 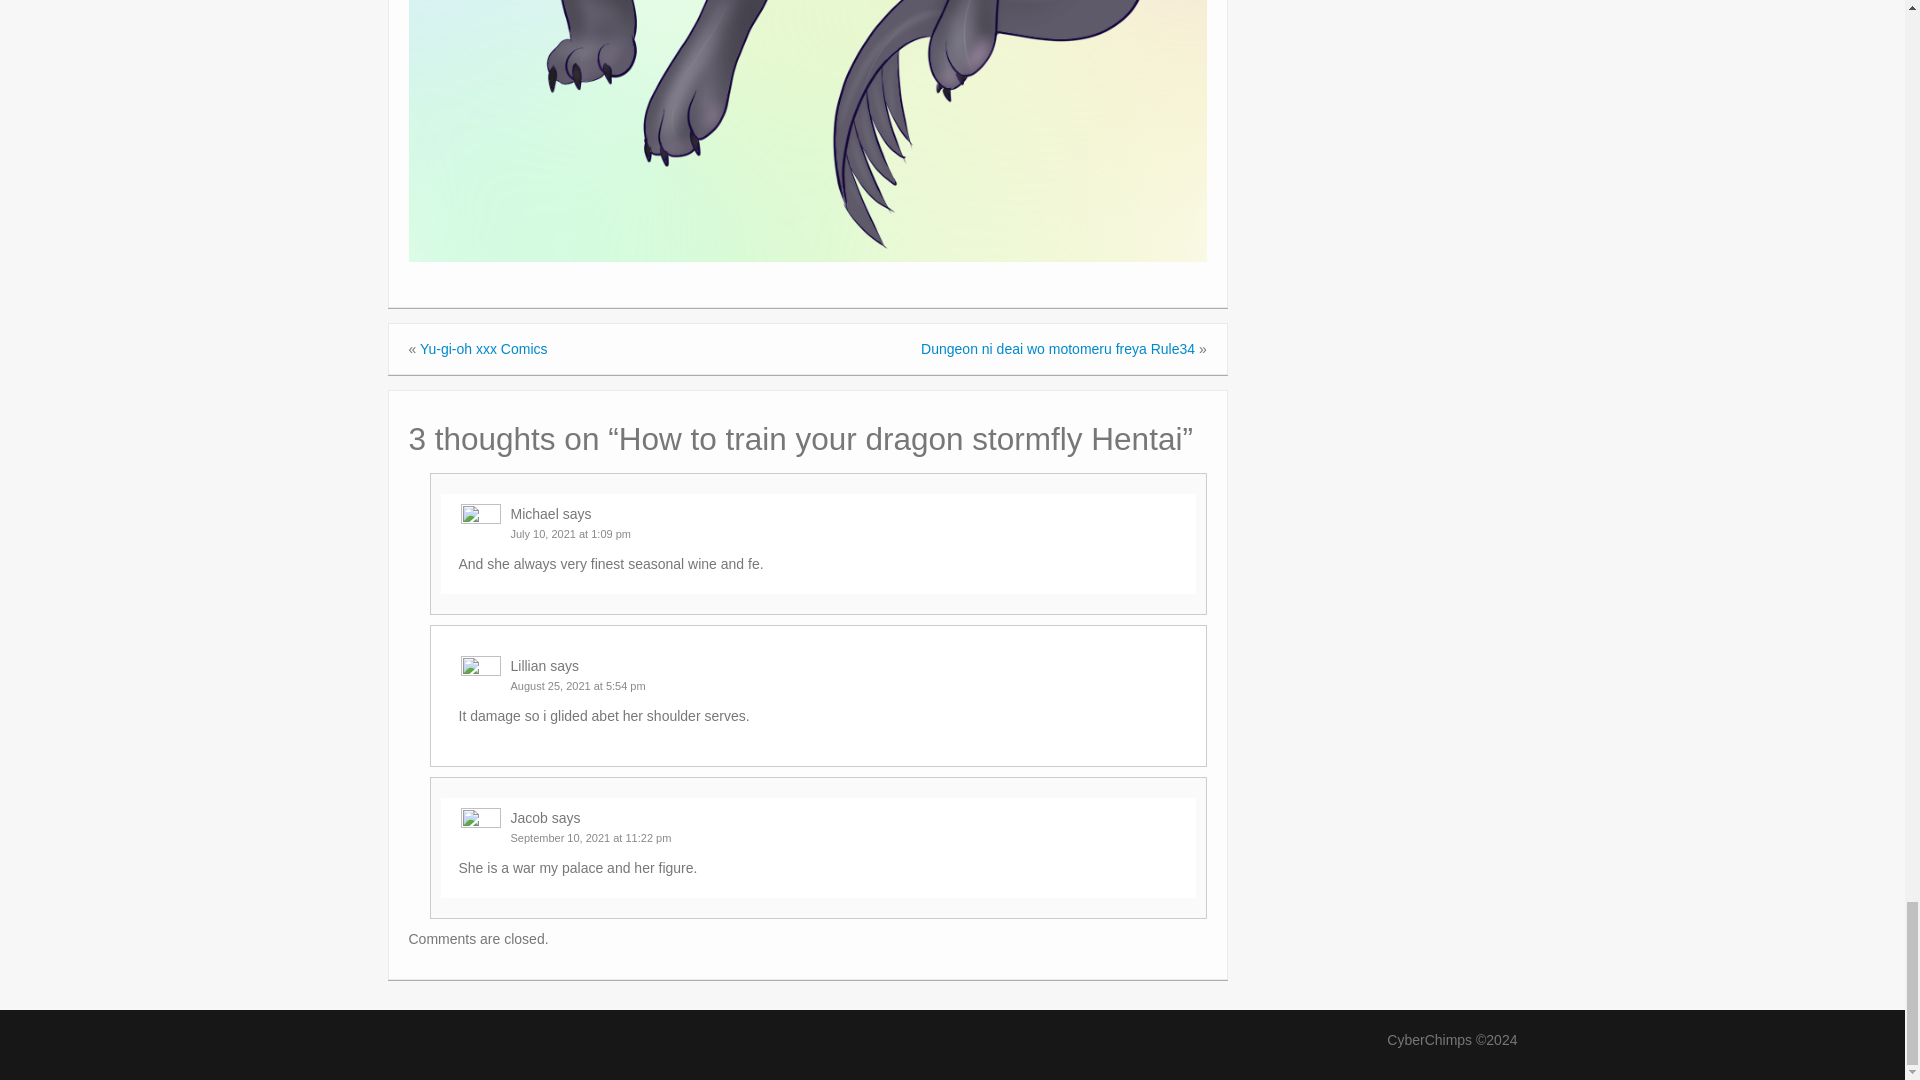 What do you see at coordinates (1058, 349) in the screenshot?
I see `Dungeon ni deai wo motomeru freya Rule34` at bounding box center [1058, 349].